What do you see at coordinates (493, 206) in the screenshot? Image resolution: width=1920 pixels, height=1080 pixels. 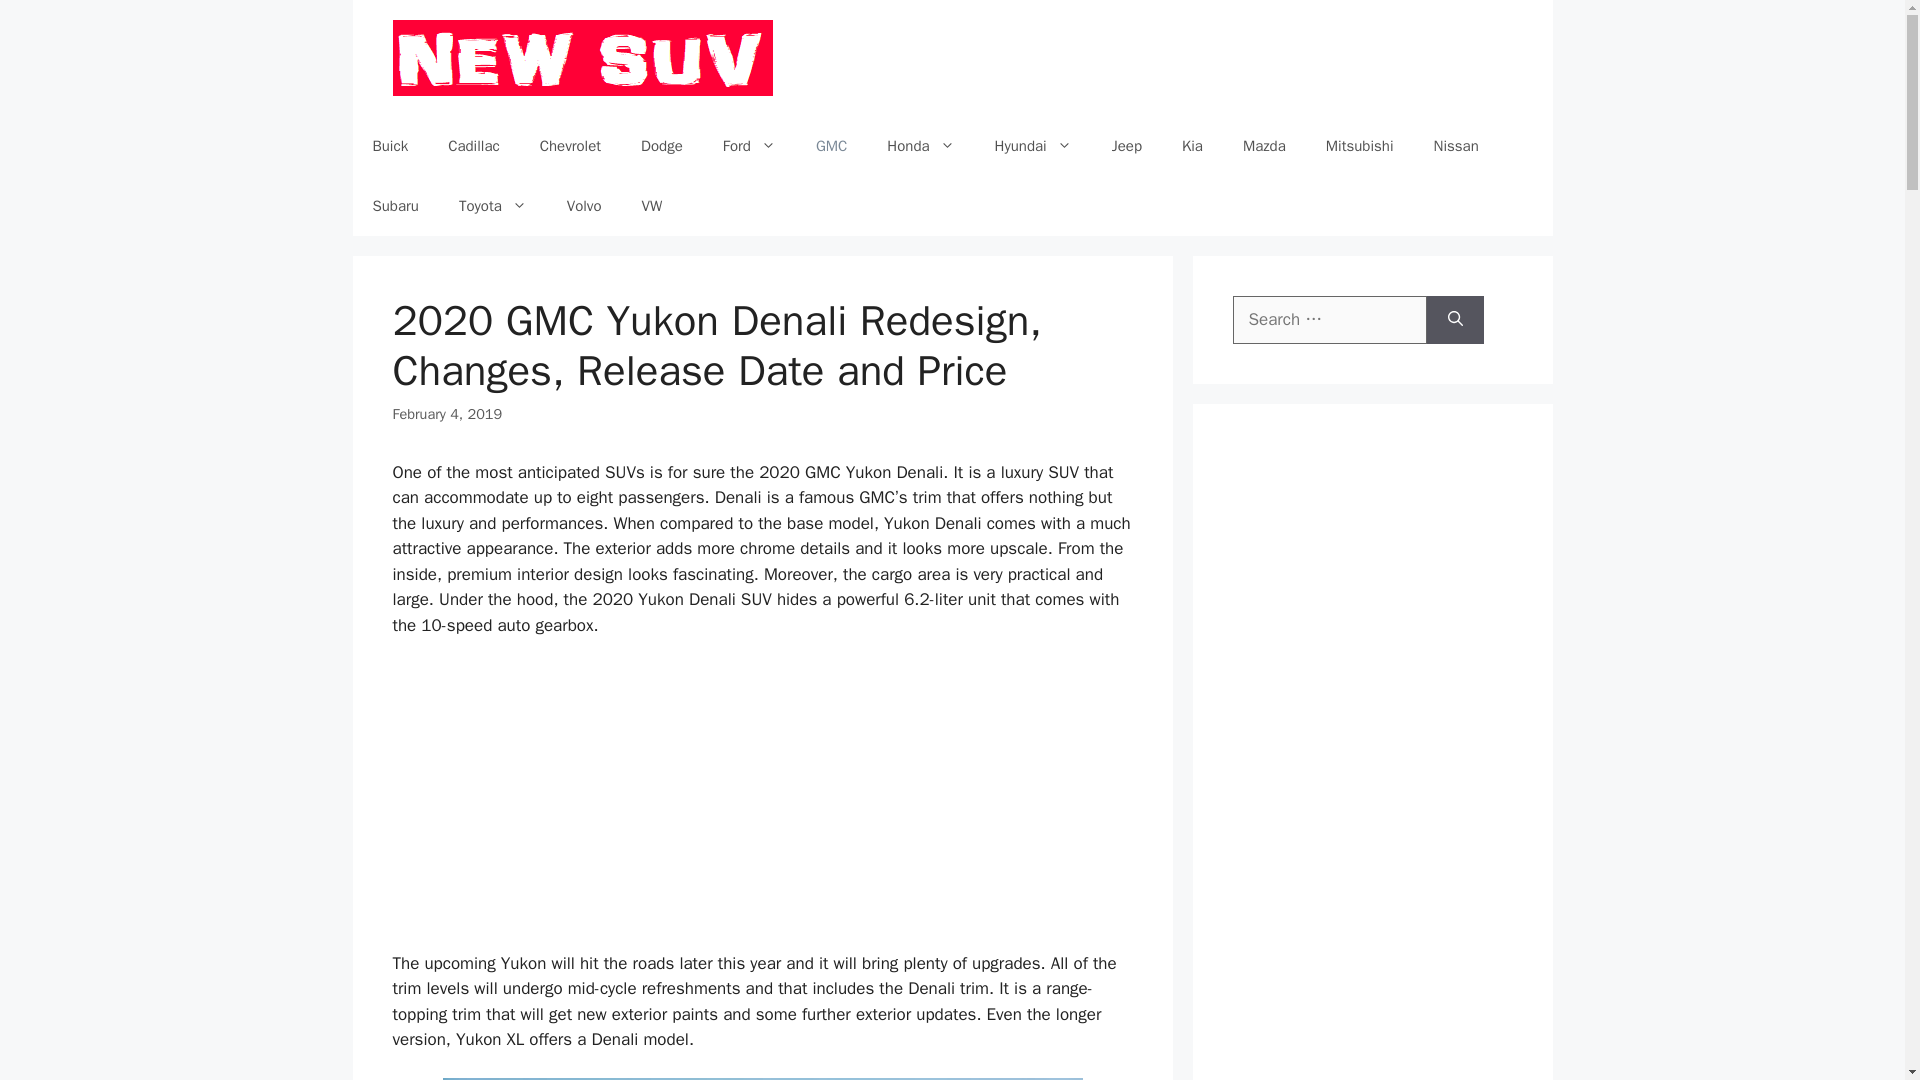 I see `Toyota` at bounding box center [493, 206].